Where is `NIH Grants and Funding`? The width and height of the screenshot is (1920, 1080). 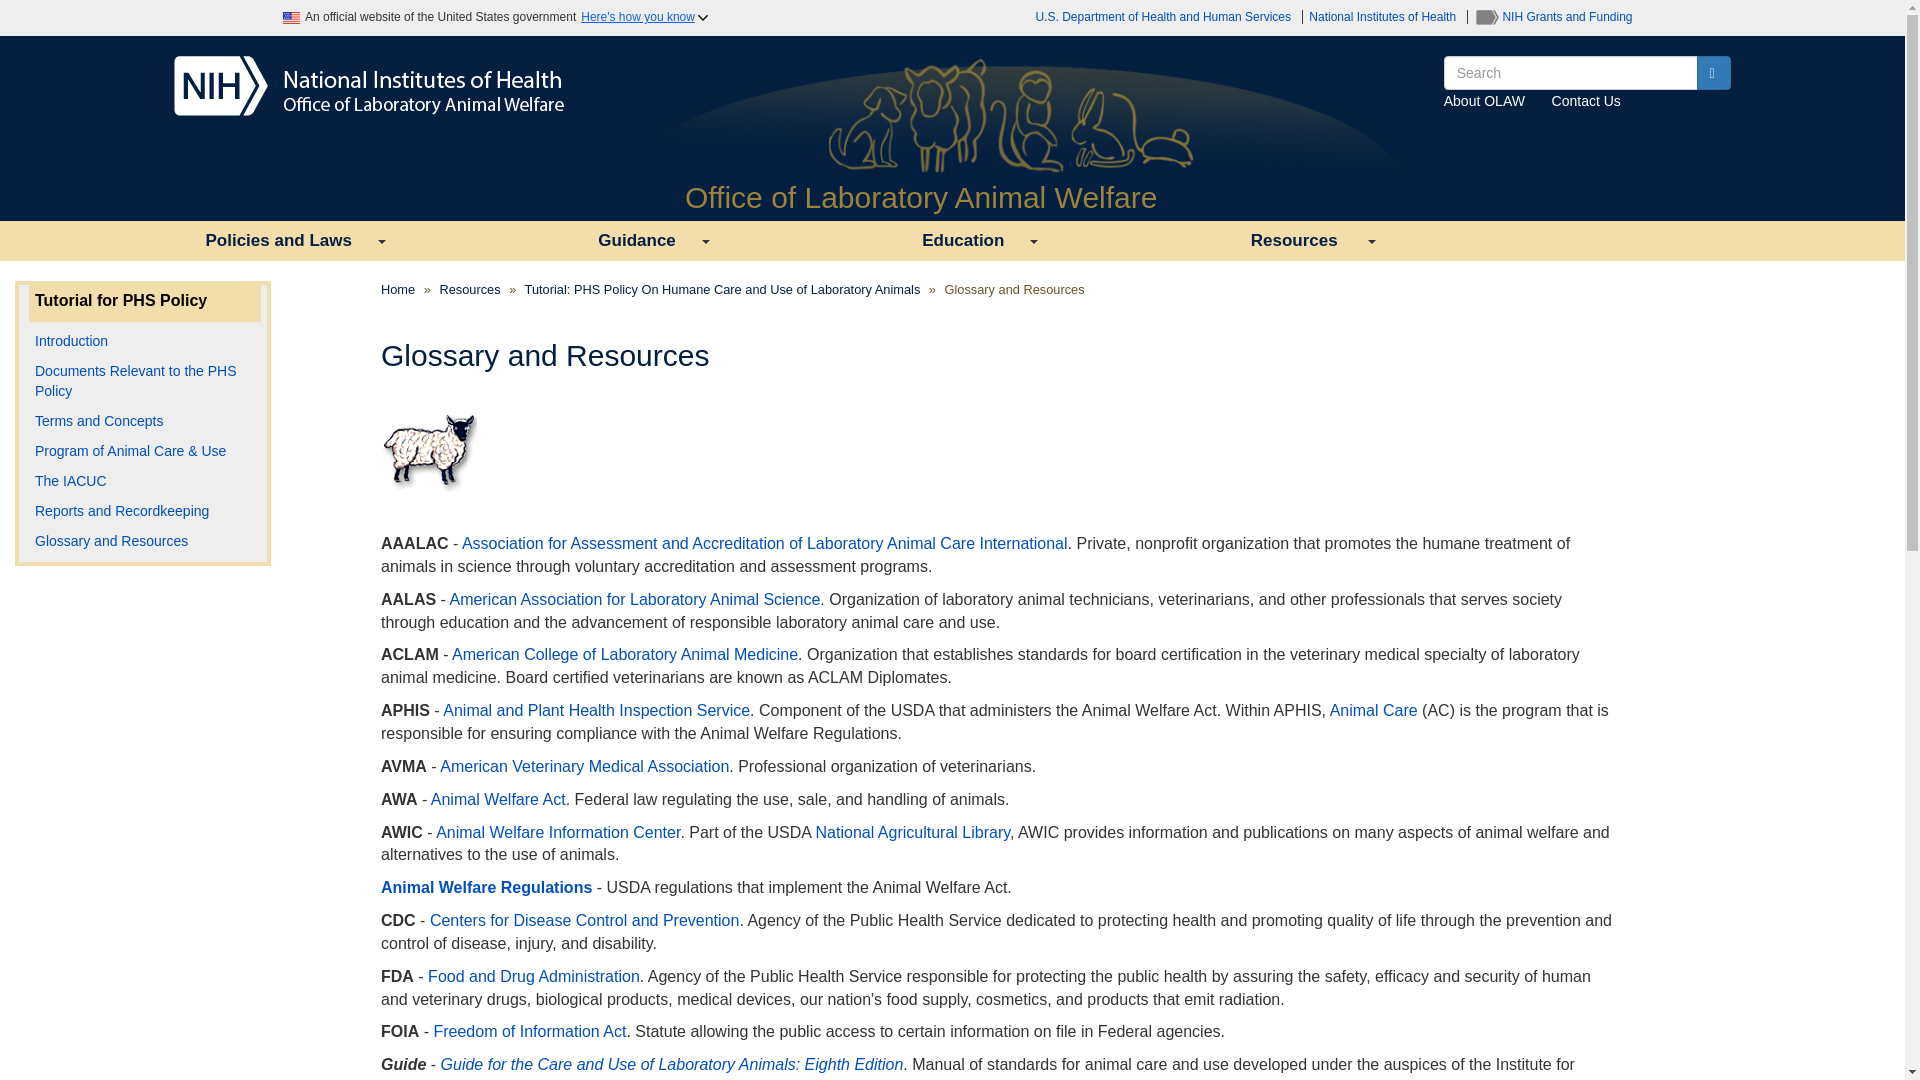
NIH Grants and Funding is located at coordinates (636, 241).